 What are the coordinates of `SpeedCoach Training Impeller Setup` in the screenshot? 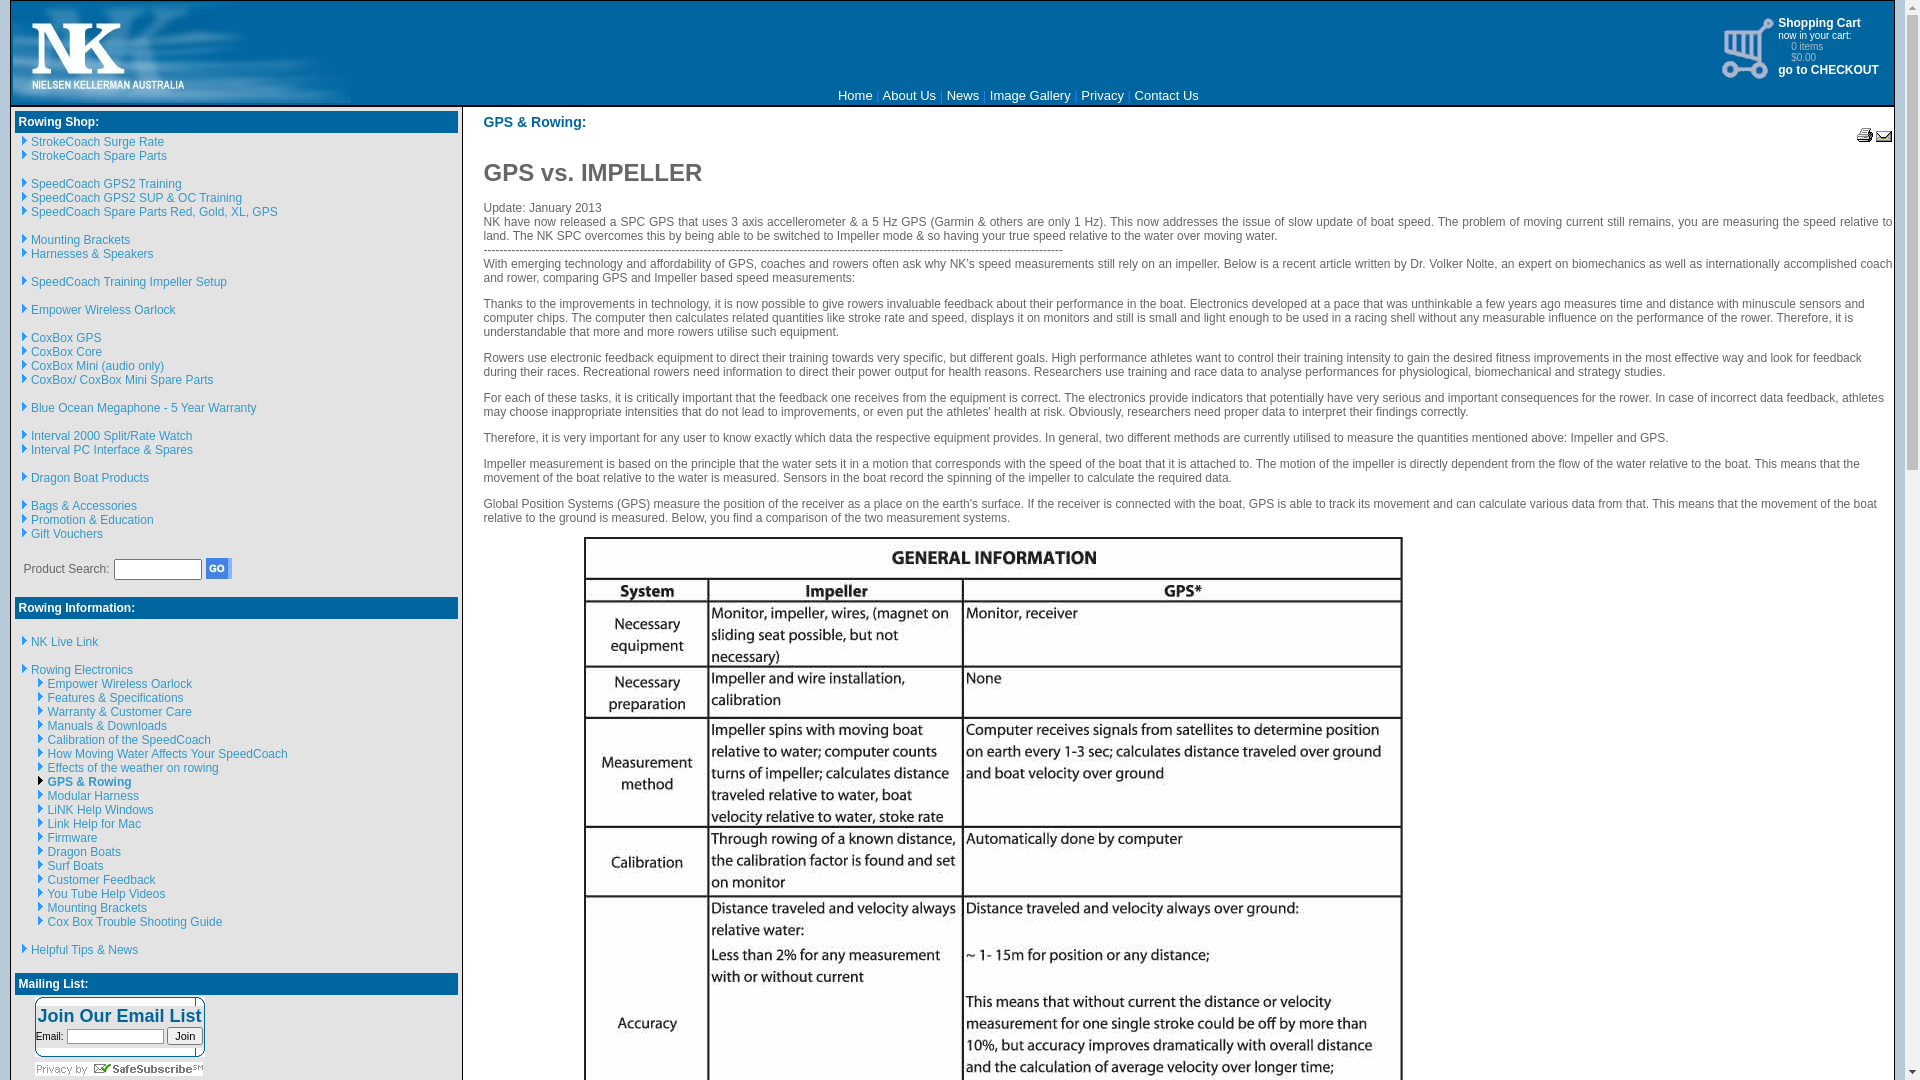 It's located at (129, 282).